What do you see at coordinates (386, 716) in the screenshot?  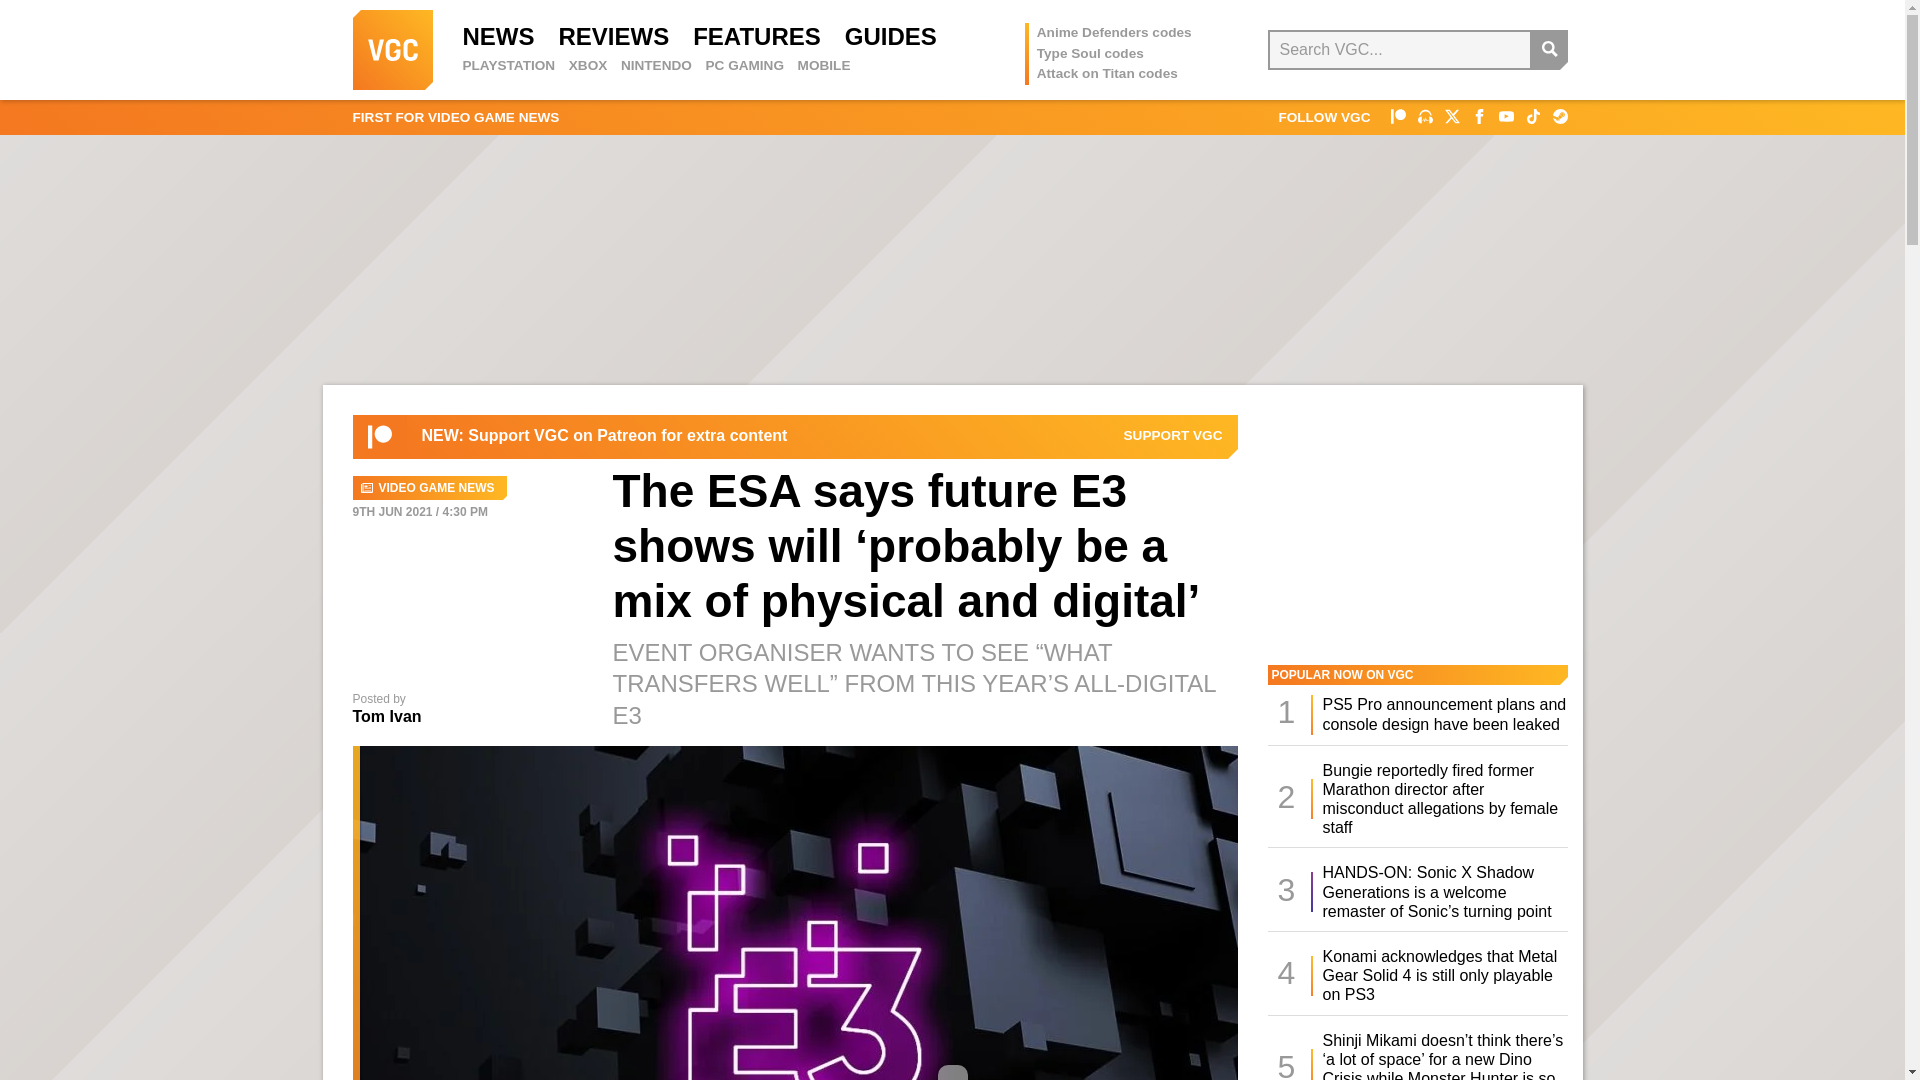 I see `Posts by Tom Ivan` at bounding box center [386, 716].